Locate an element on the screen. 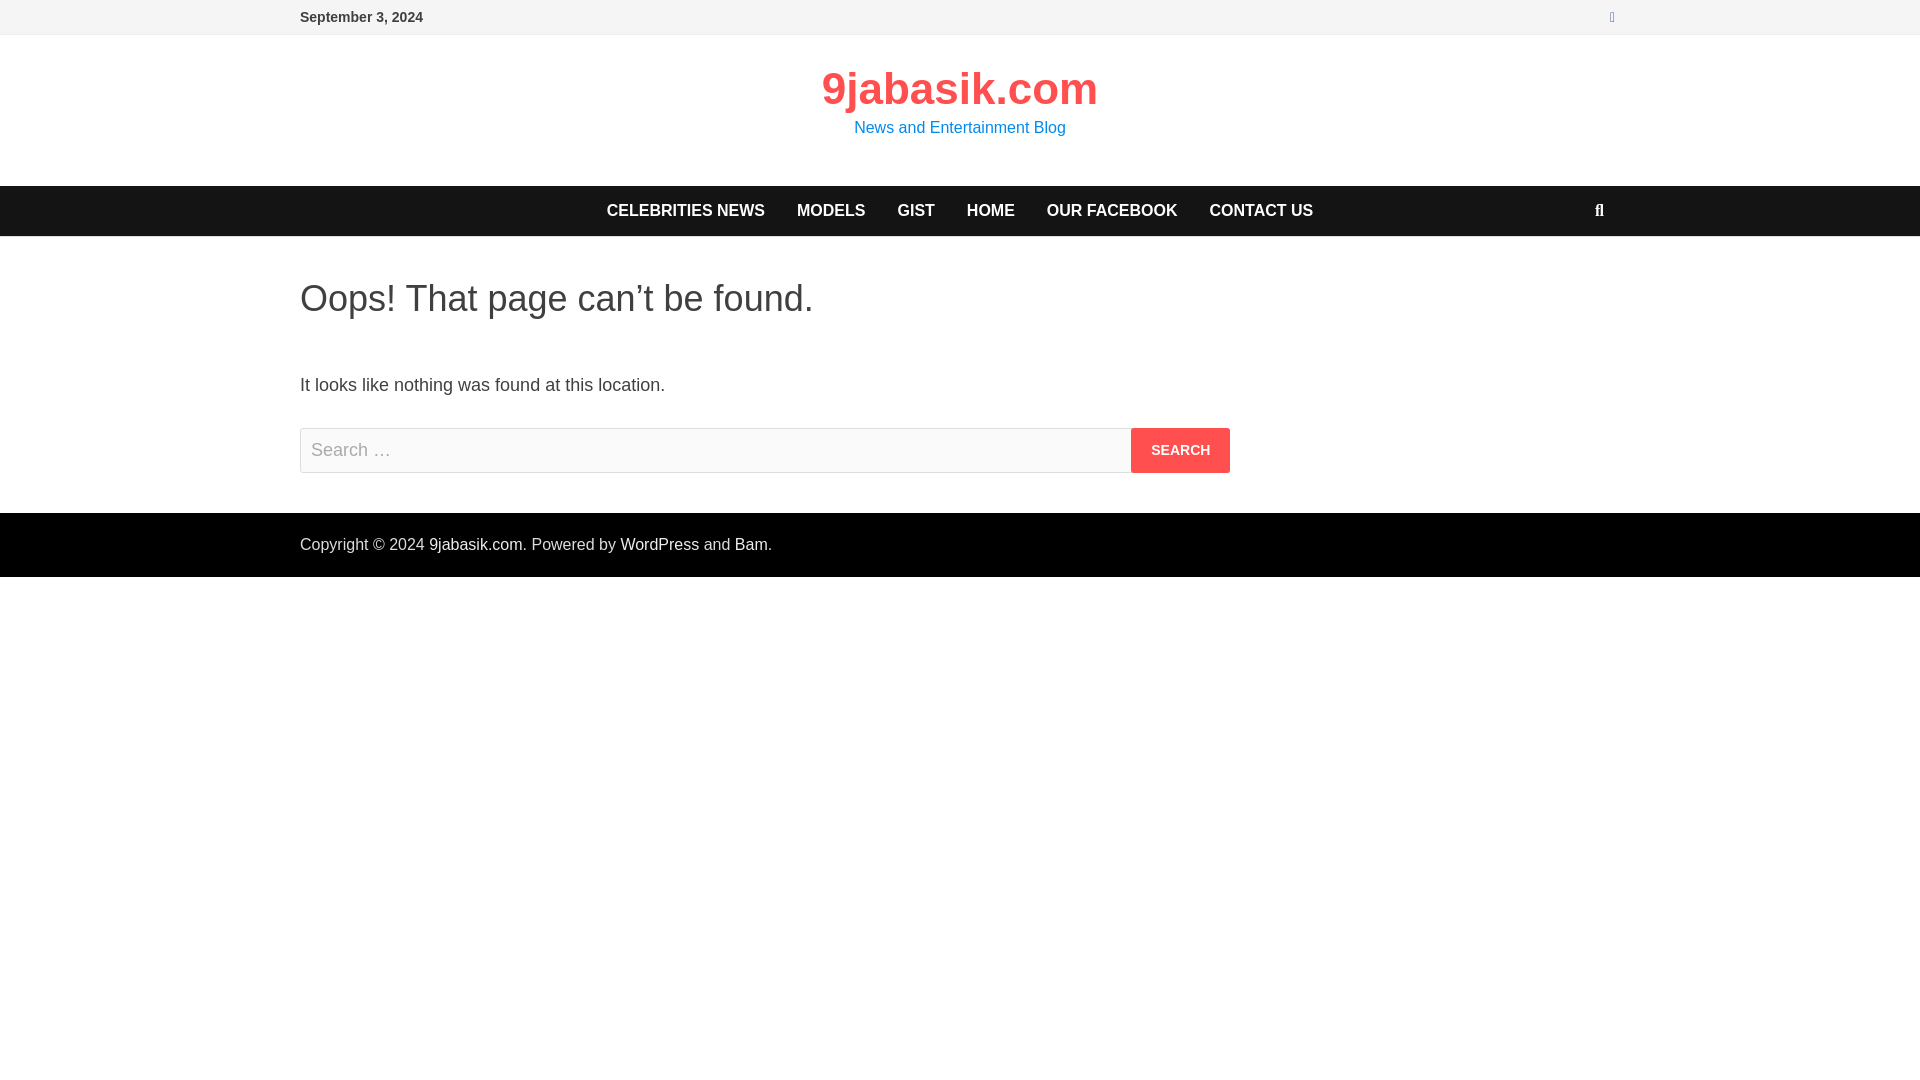 The height and width of the screenshot is (1080, 1920). Search is located at coordinates (1180, 450).